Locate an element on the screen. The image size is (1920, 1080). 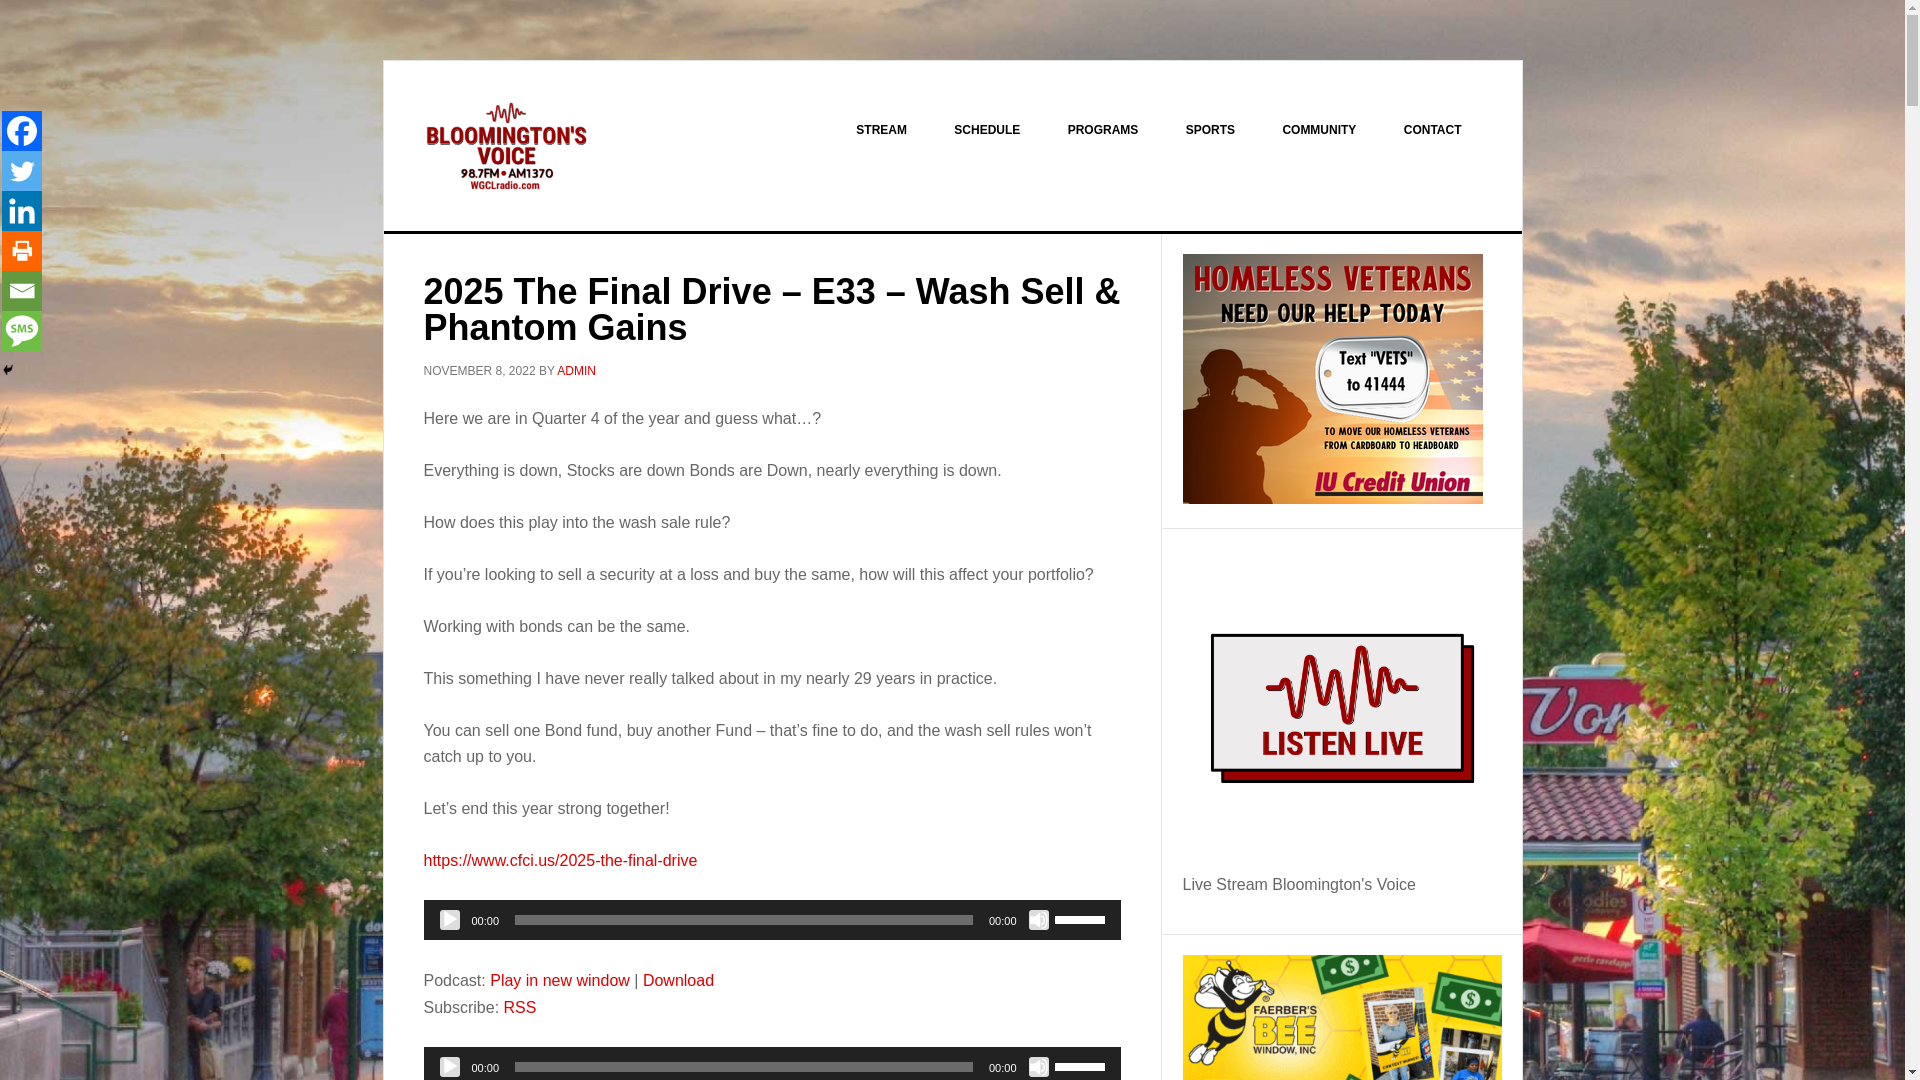
Mute is located at coordinates (1038, 1066).